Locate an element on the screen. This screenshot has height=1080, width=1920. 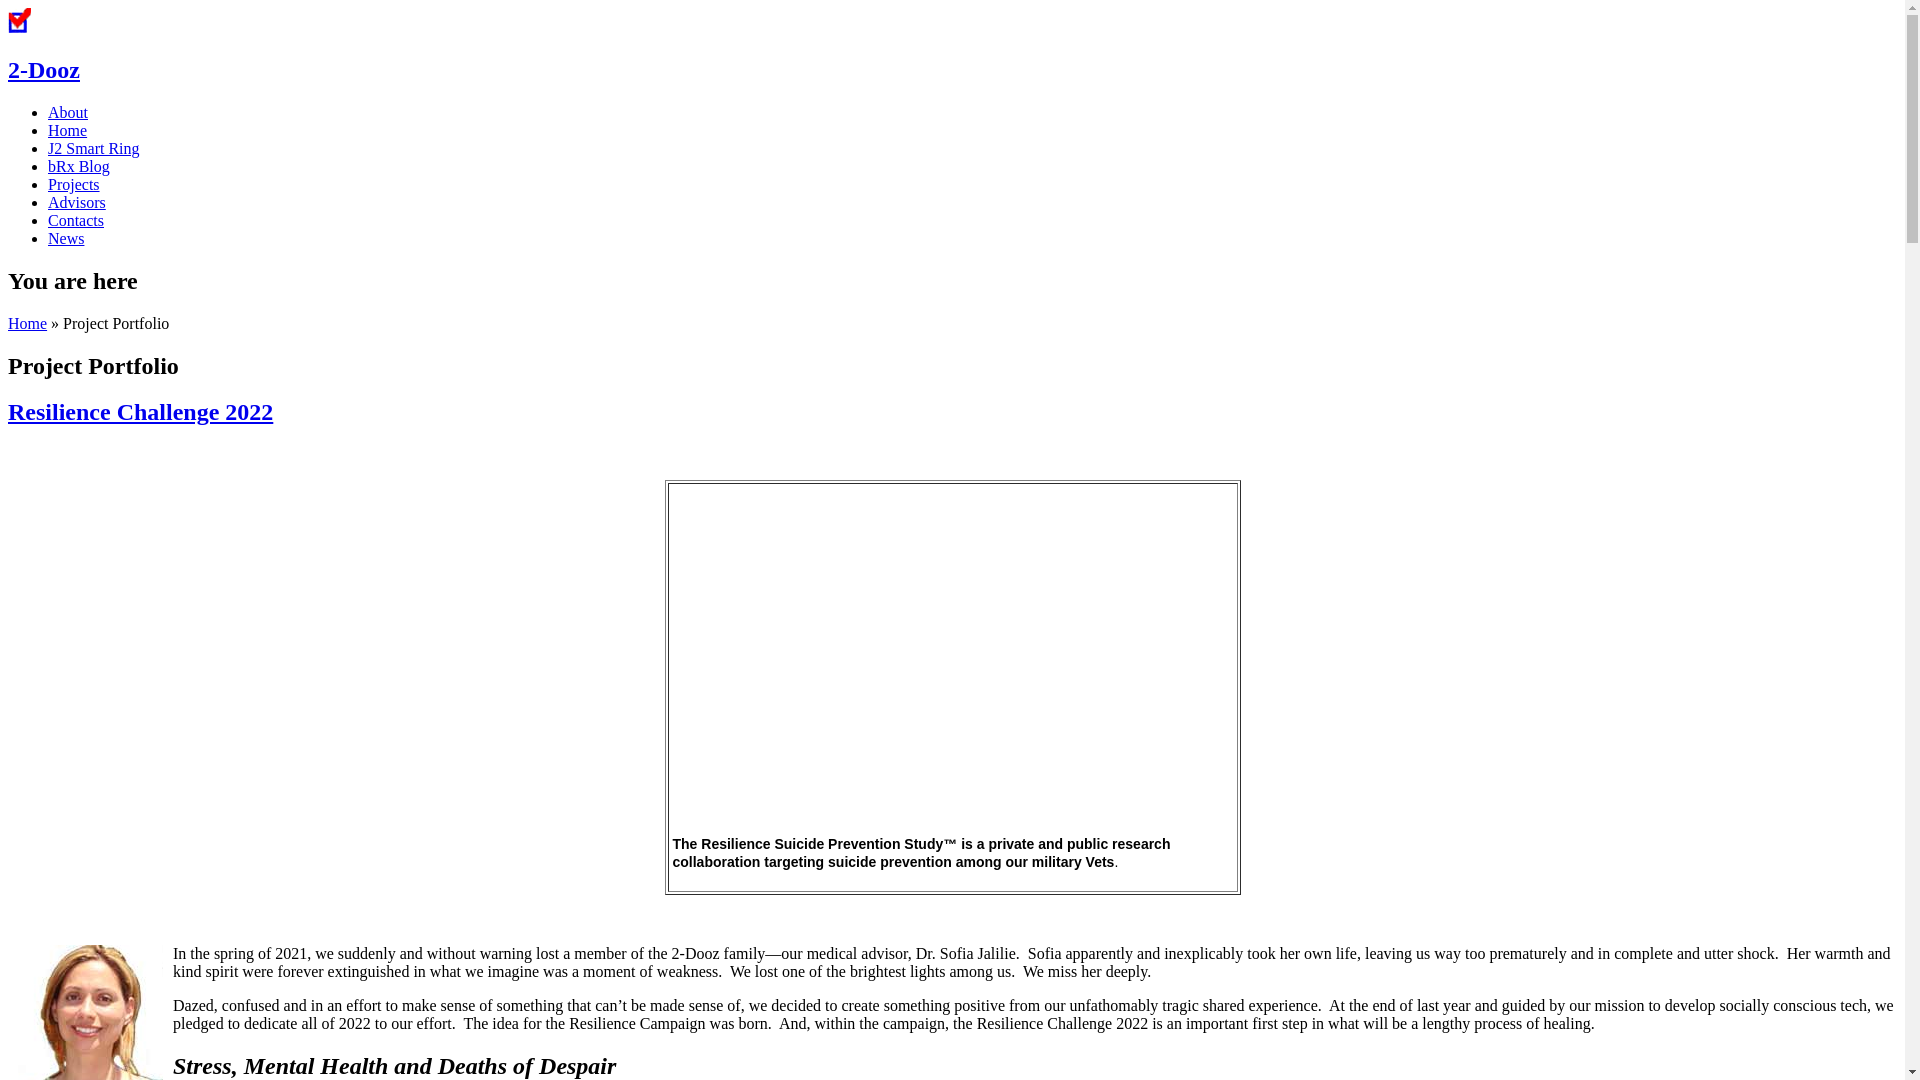
J2 Smart Ring is located at coordinates (94, 148).